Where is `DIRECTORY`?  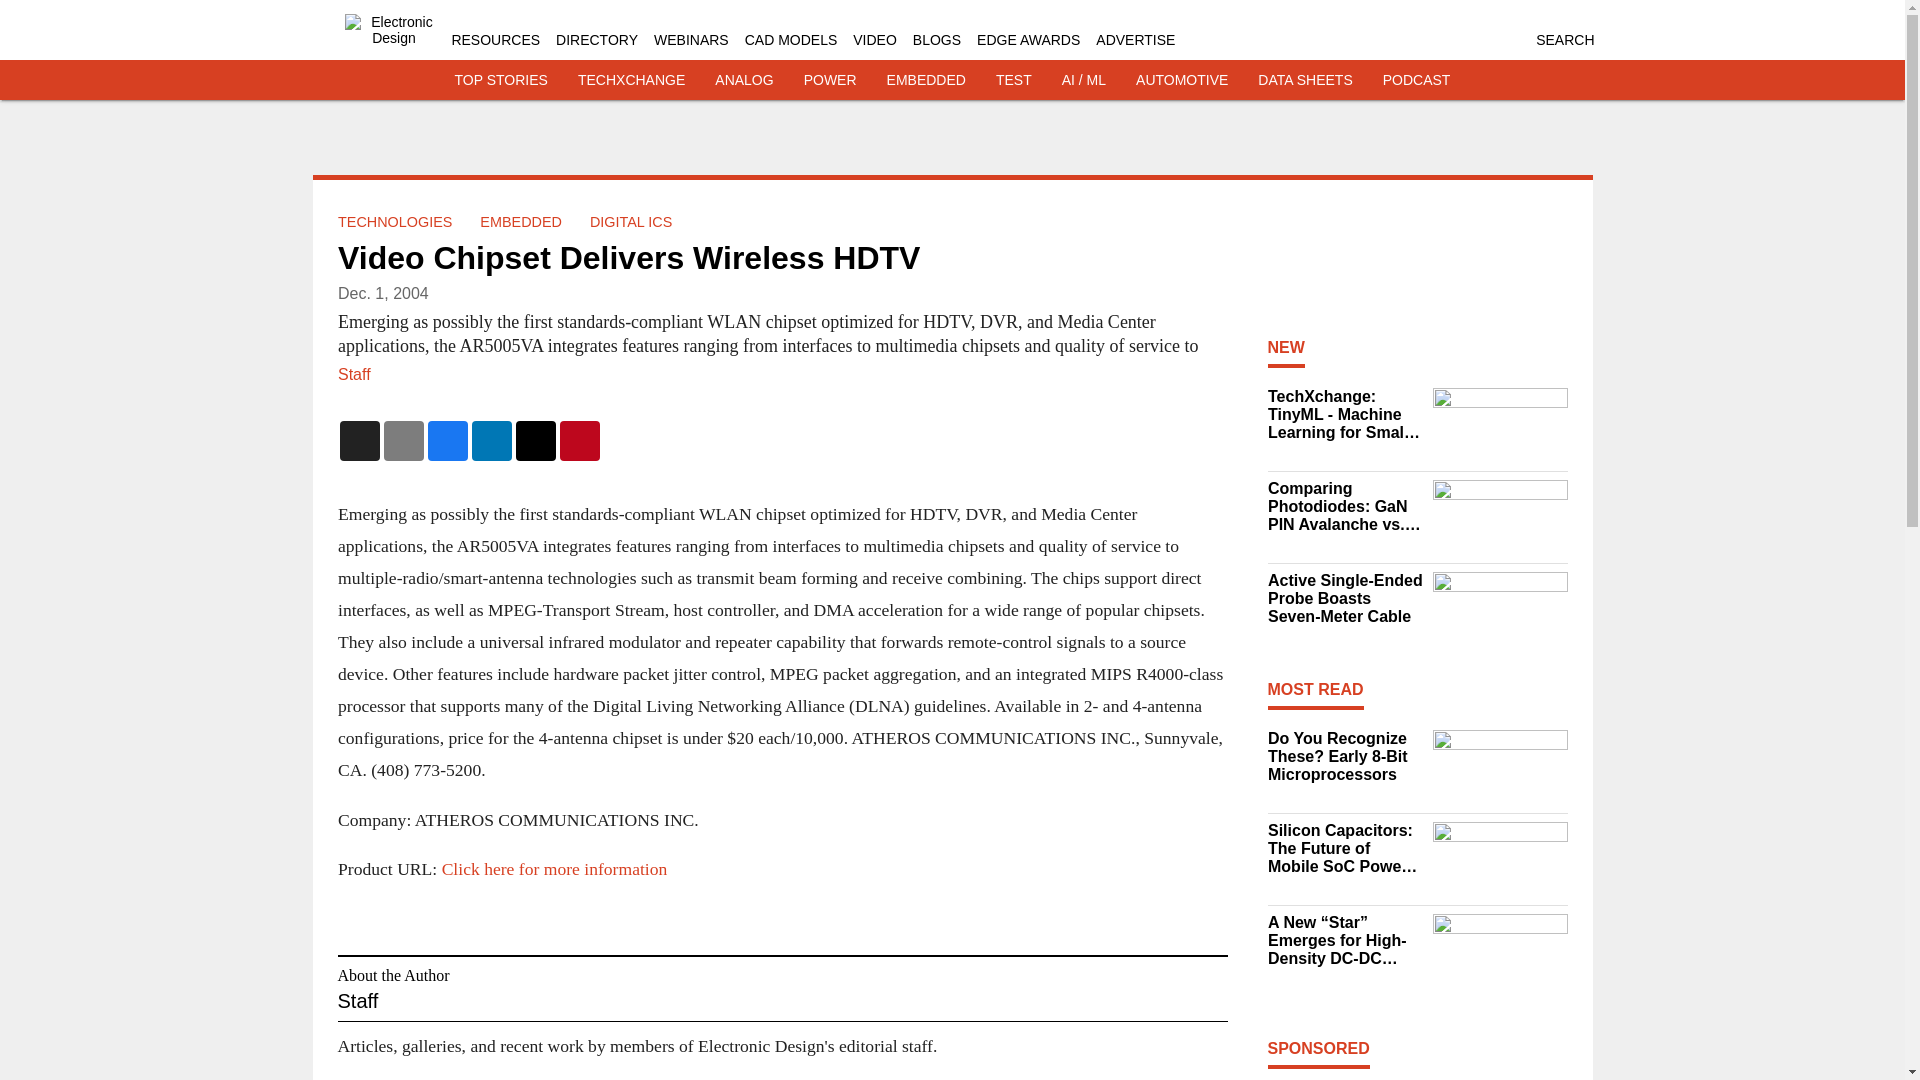 DIRECTORY is located at coordinates (596, 40).